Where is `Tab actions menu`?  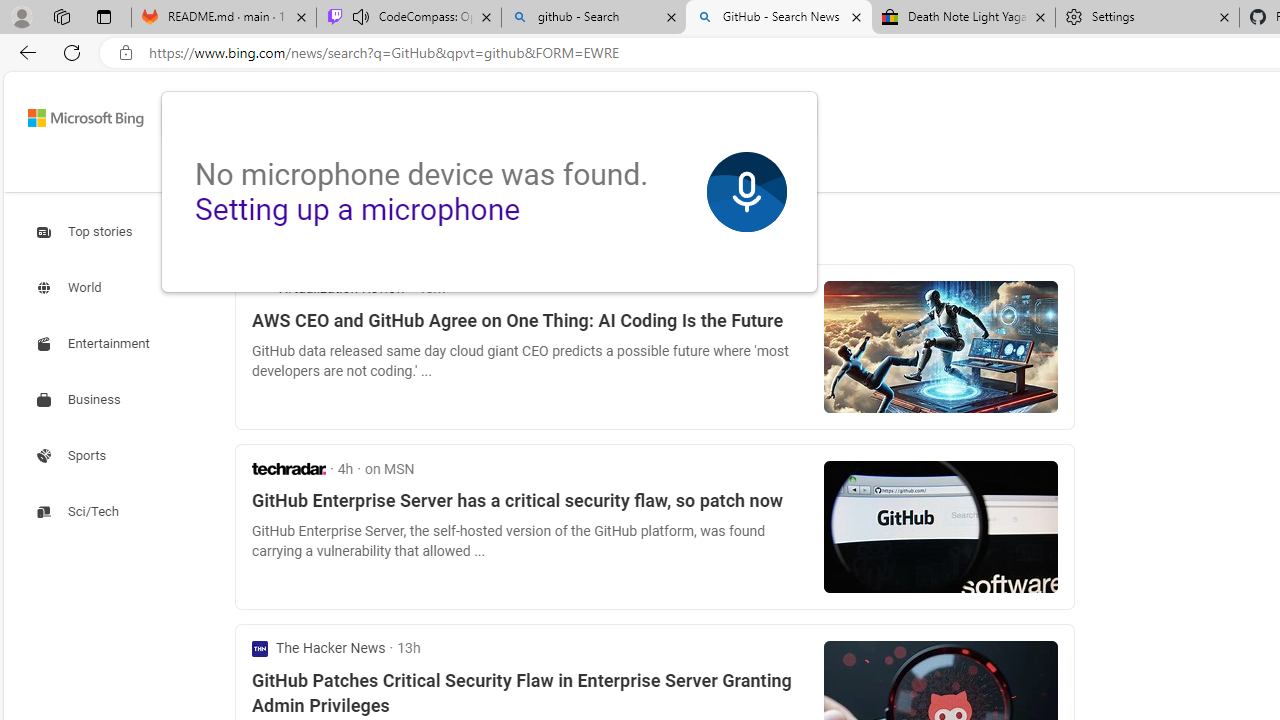
Tab actions menu is located at coordinates (104, 16).